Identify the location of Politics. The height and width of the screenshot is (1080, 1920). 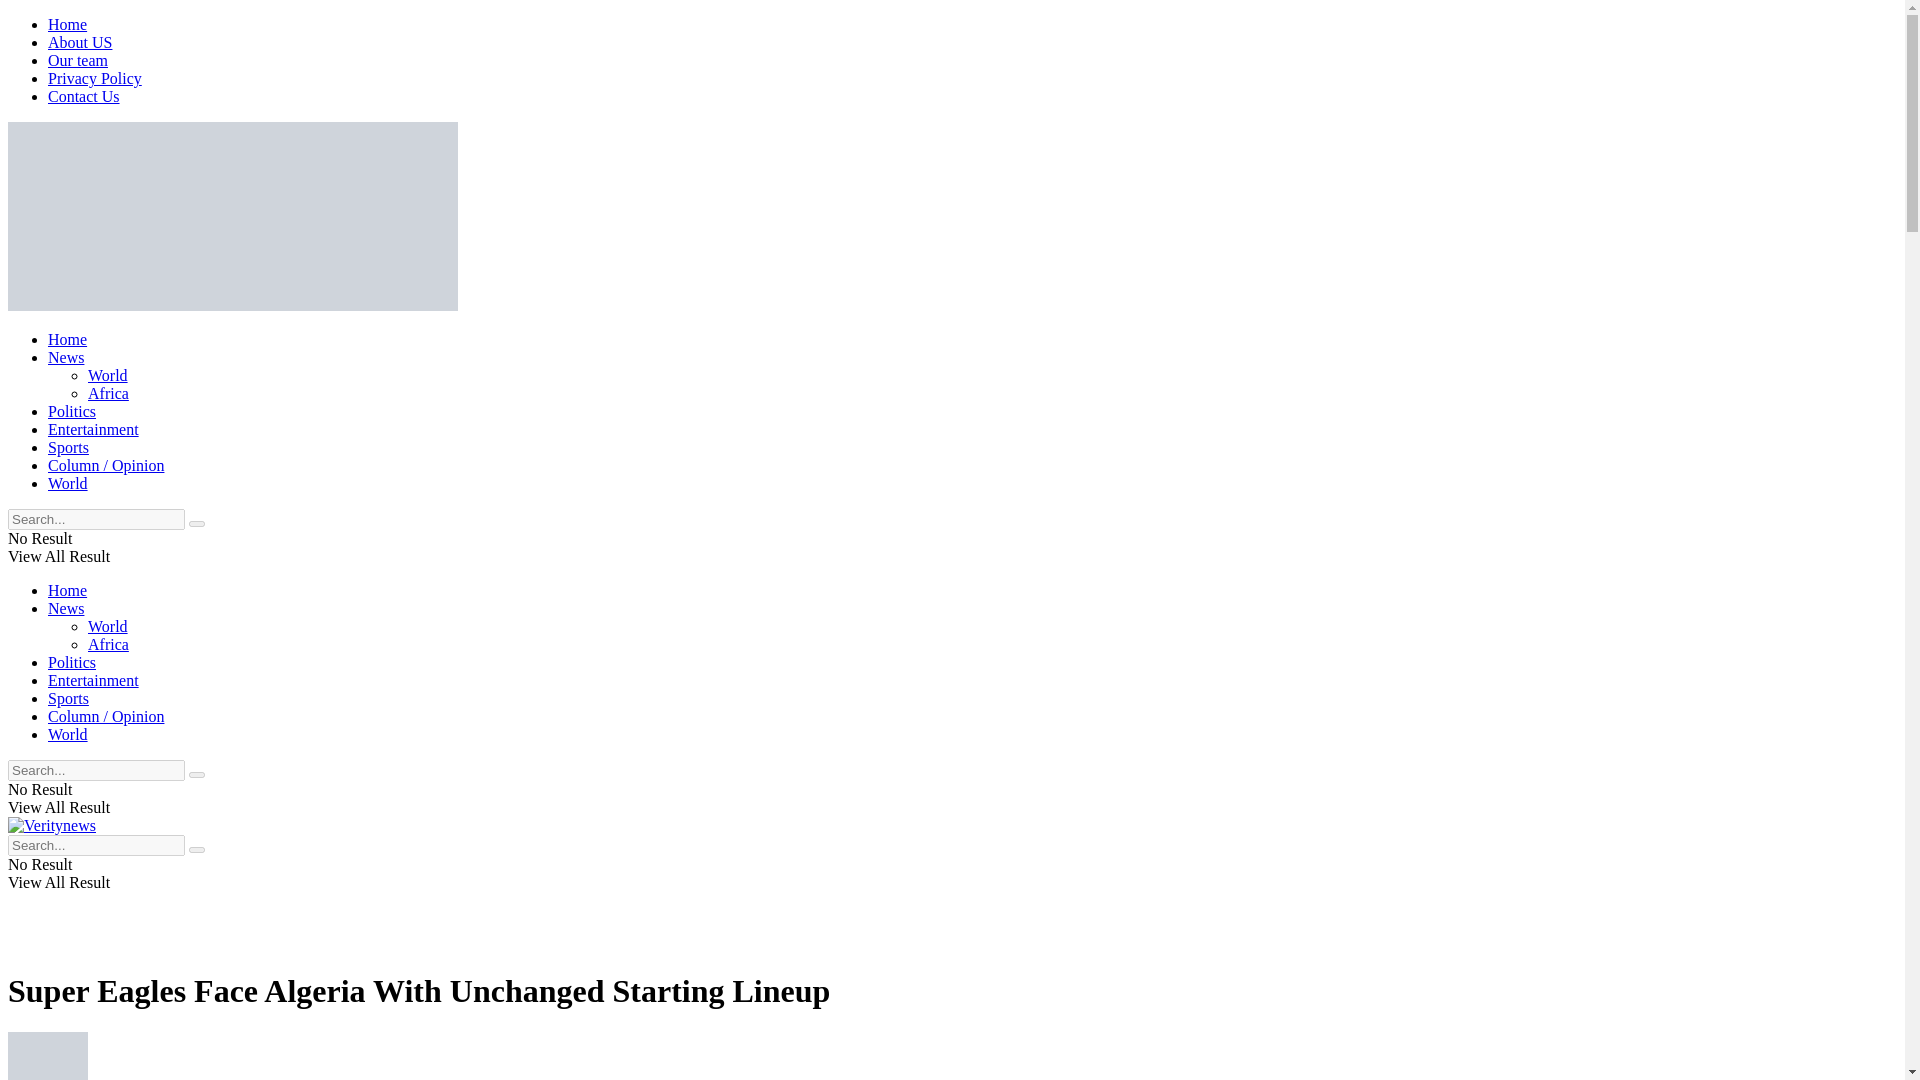
(72, 662).